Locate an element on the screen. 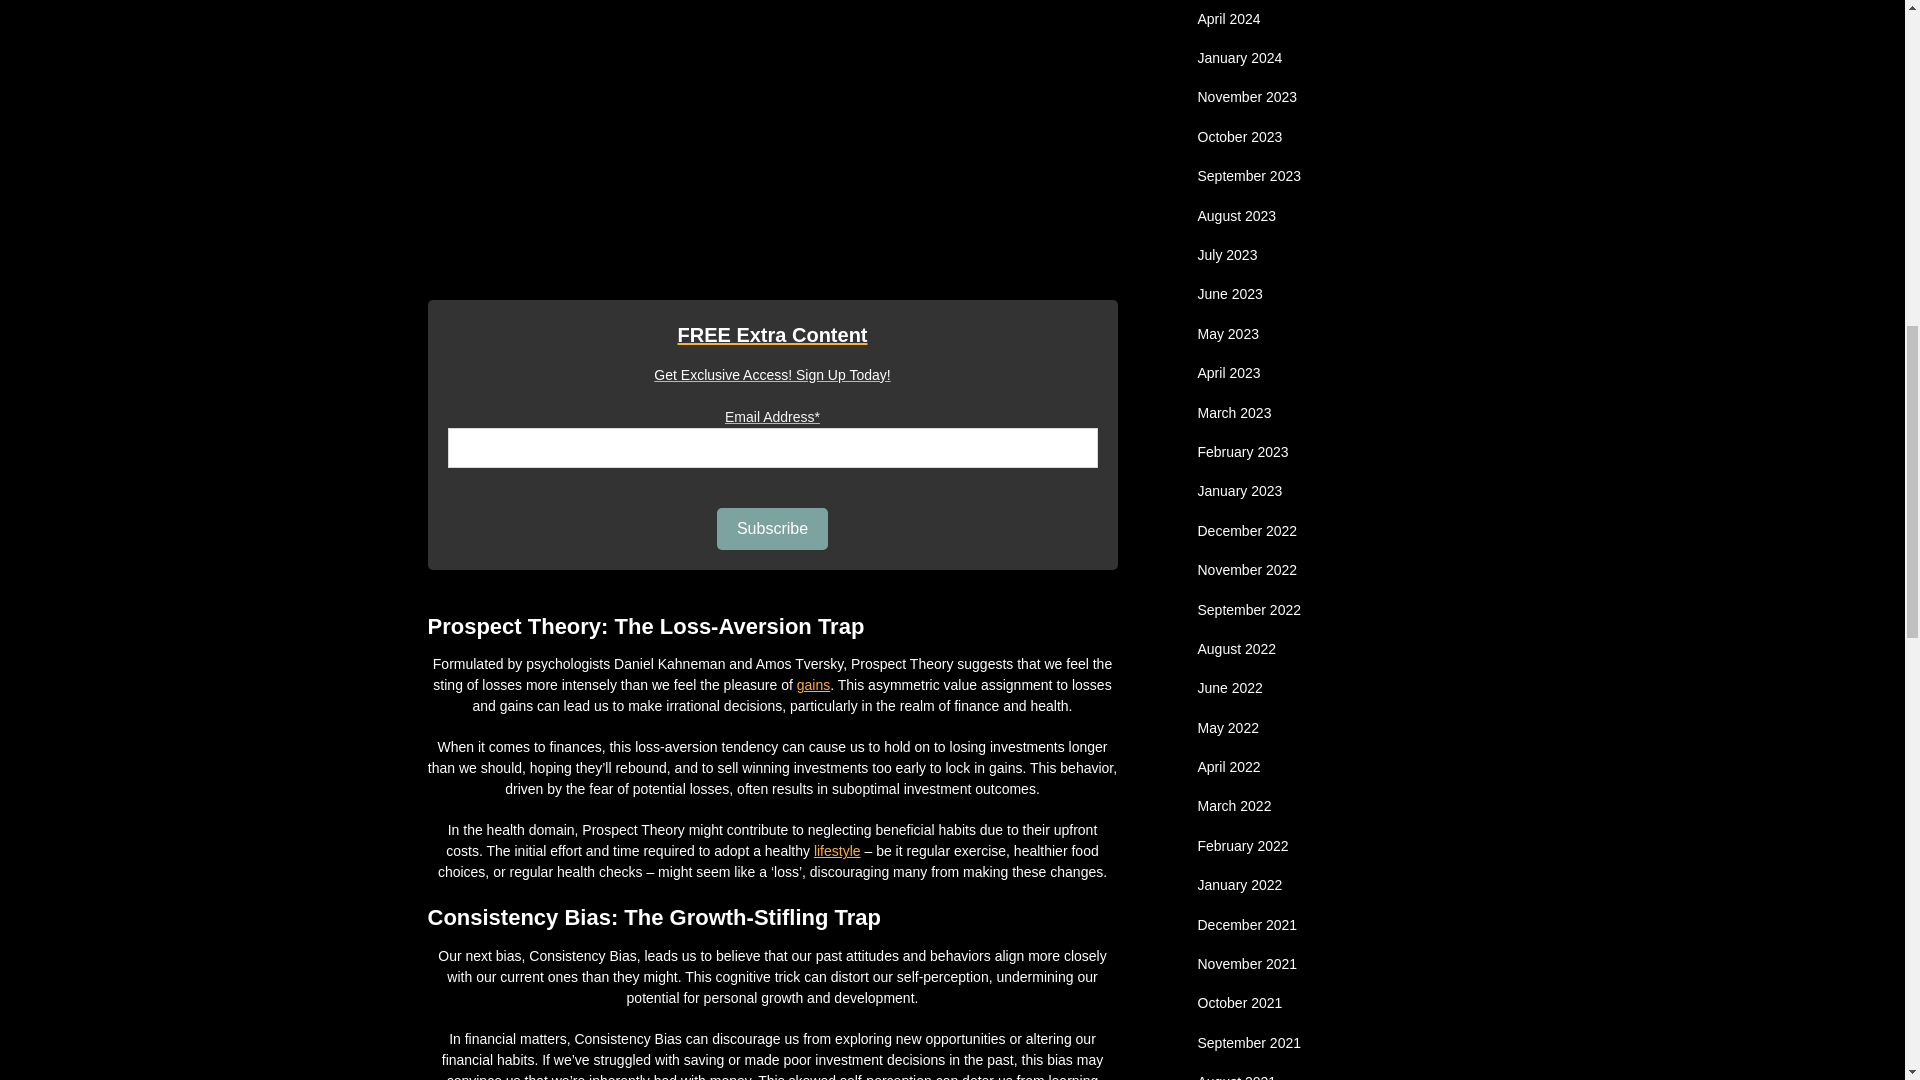 The height and width of the screenshot is (1080, 1920). February 2023 is located at coordinates (1243, 452).